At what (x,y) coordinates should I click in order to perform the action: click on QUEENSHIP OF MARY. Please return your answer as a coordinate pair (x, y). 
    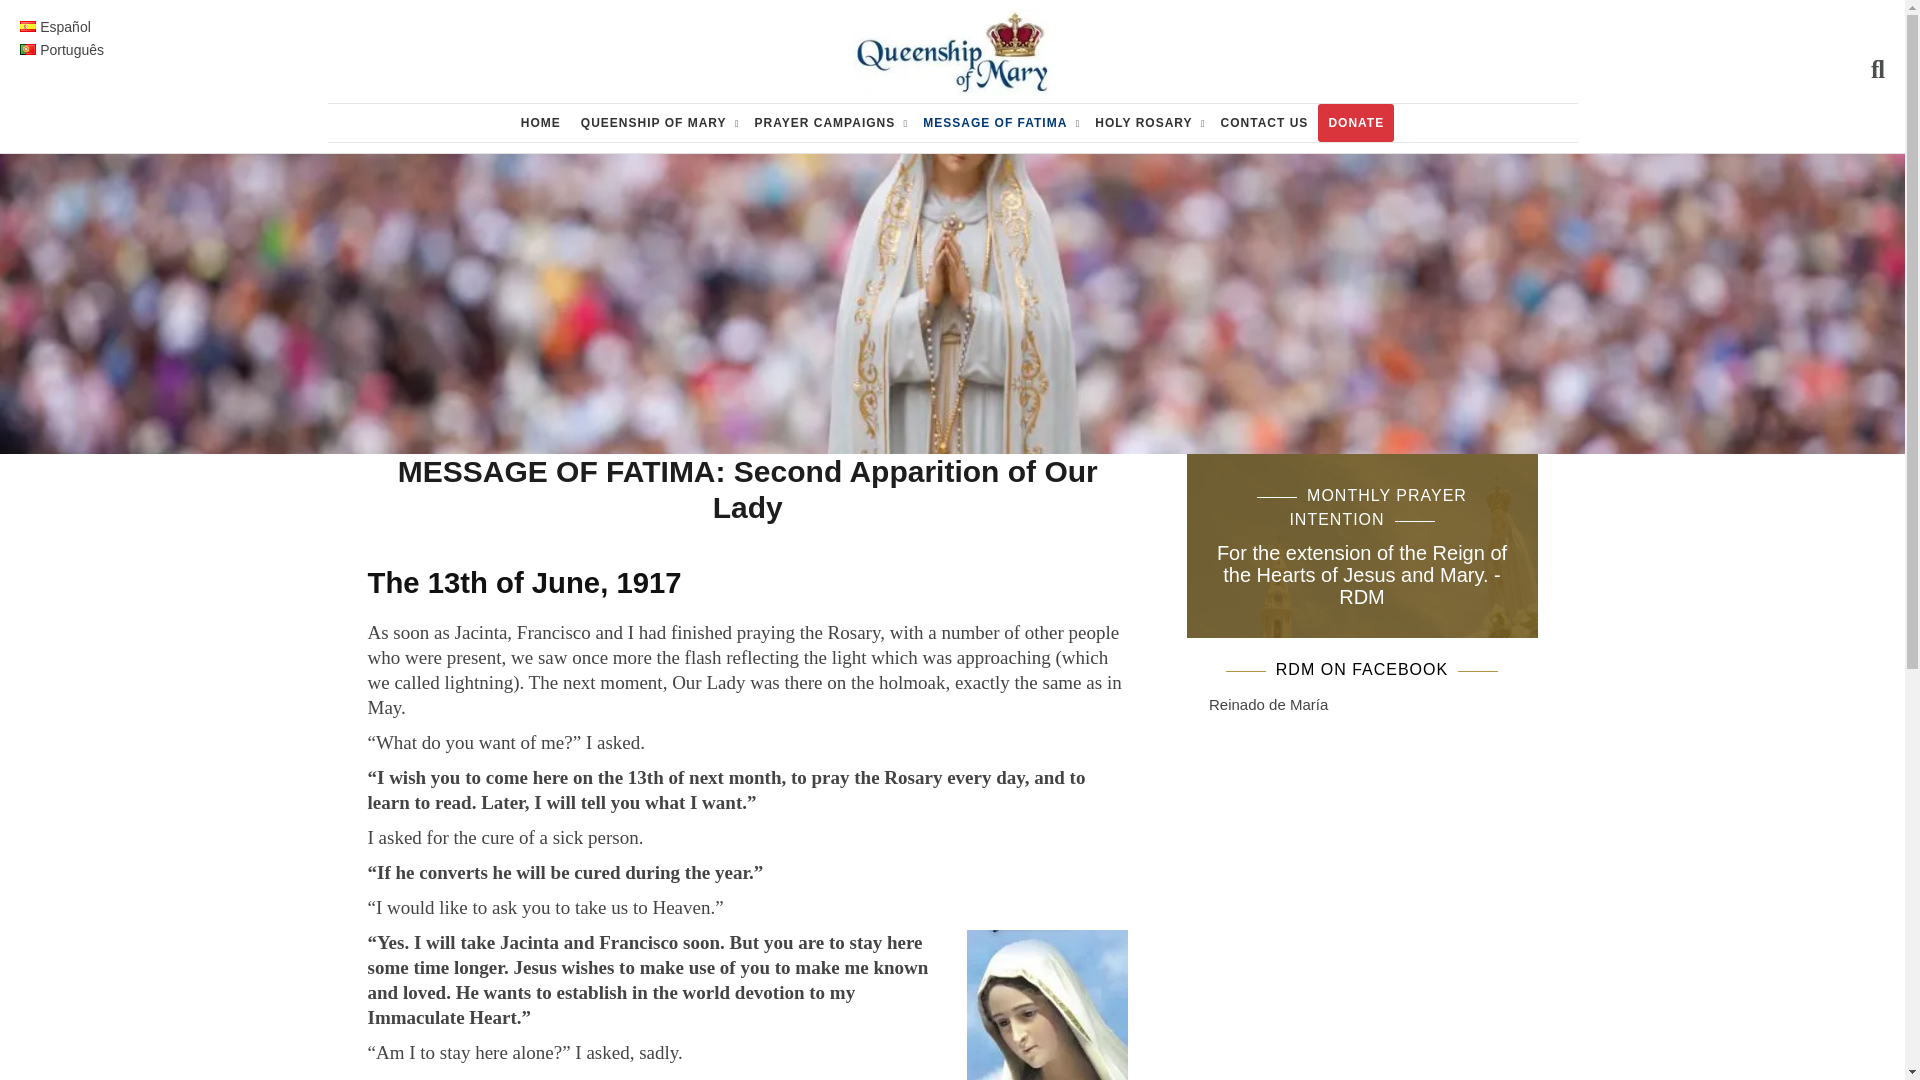
    Looking at the image, I should click on (657, 122).